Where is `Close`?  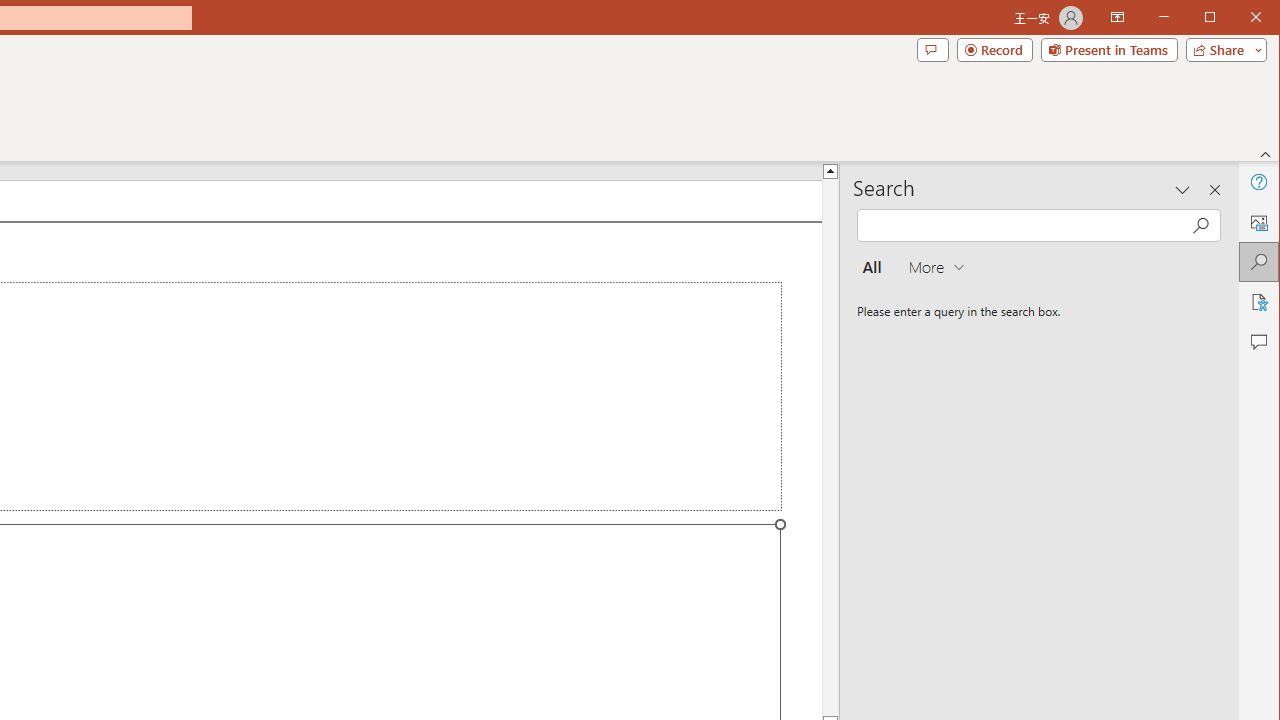
Close is located at coordinates (1261, 18).